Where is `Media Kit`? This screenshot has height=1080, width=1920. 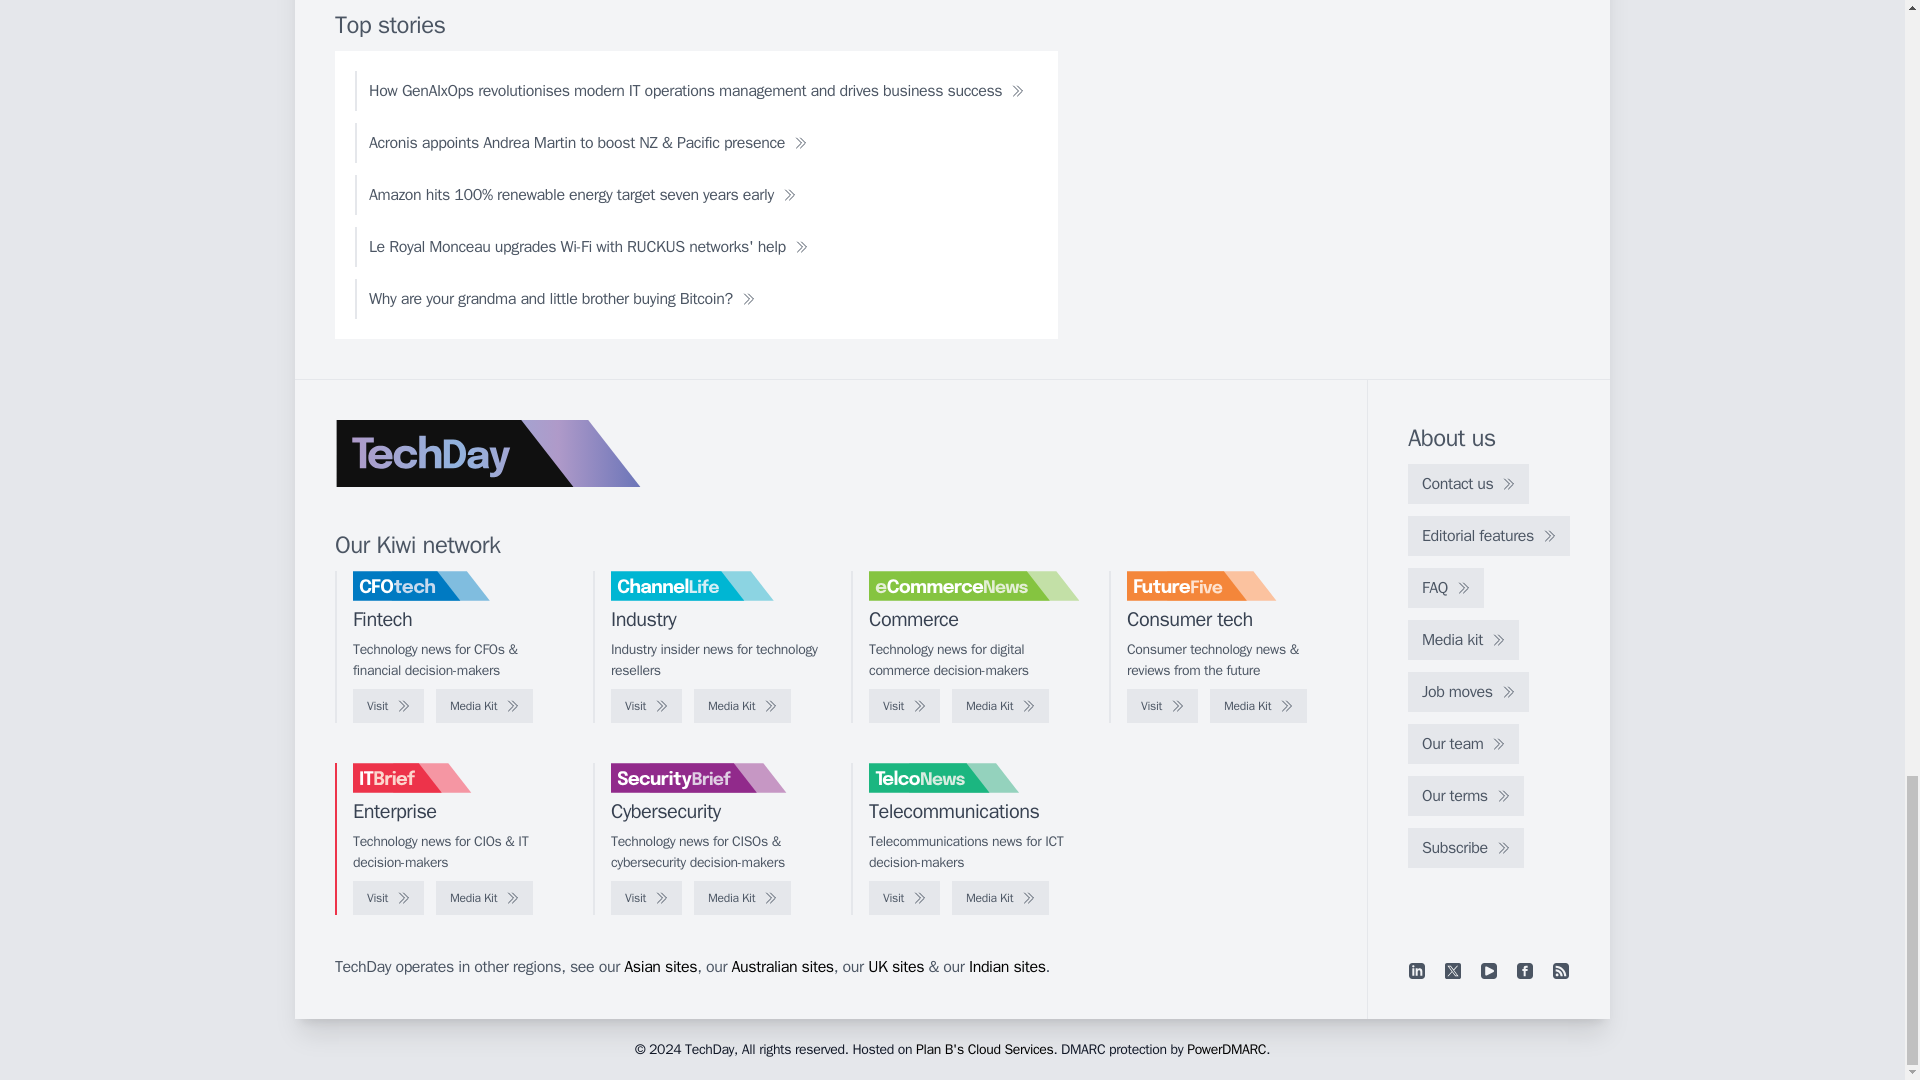 Media Kit is located at coordinates (742, 706).